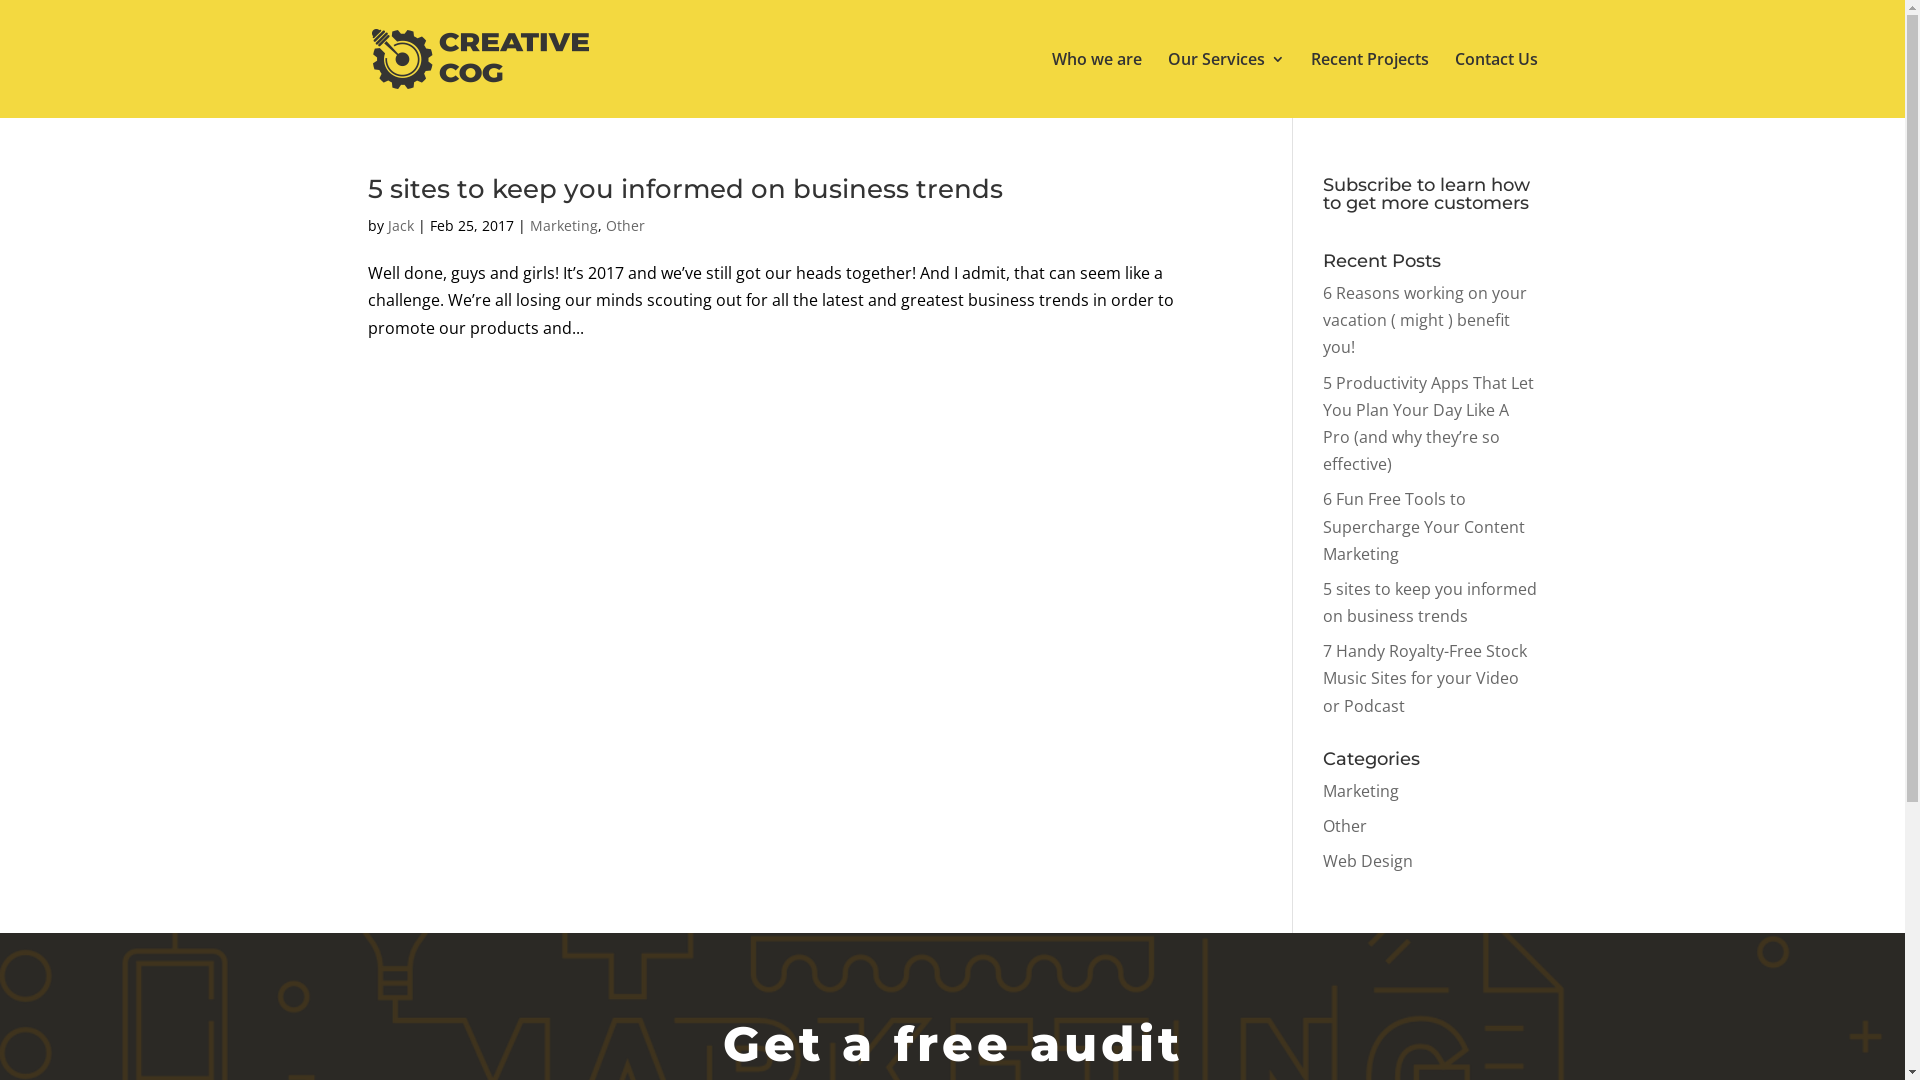 This screenshot has height=1080, width=1920. What do you see at coordinates (685, 189) in the screenshot?
I see `5 sites to keep you informed on business trends` at bounding box center [685, 189].